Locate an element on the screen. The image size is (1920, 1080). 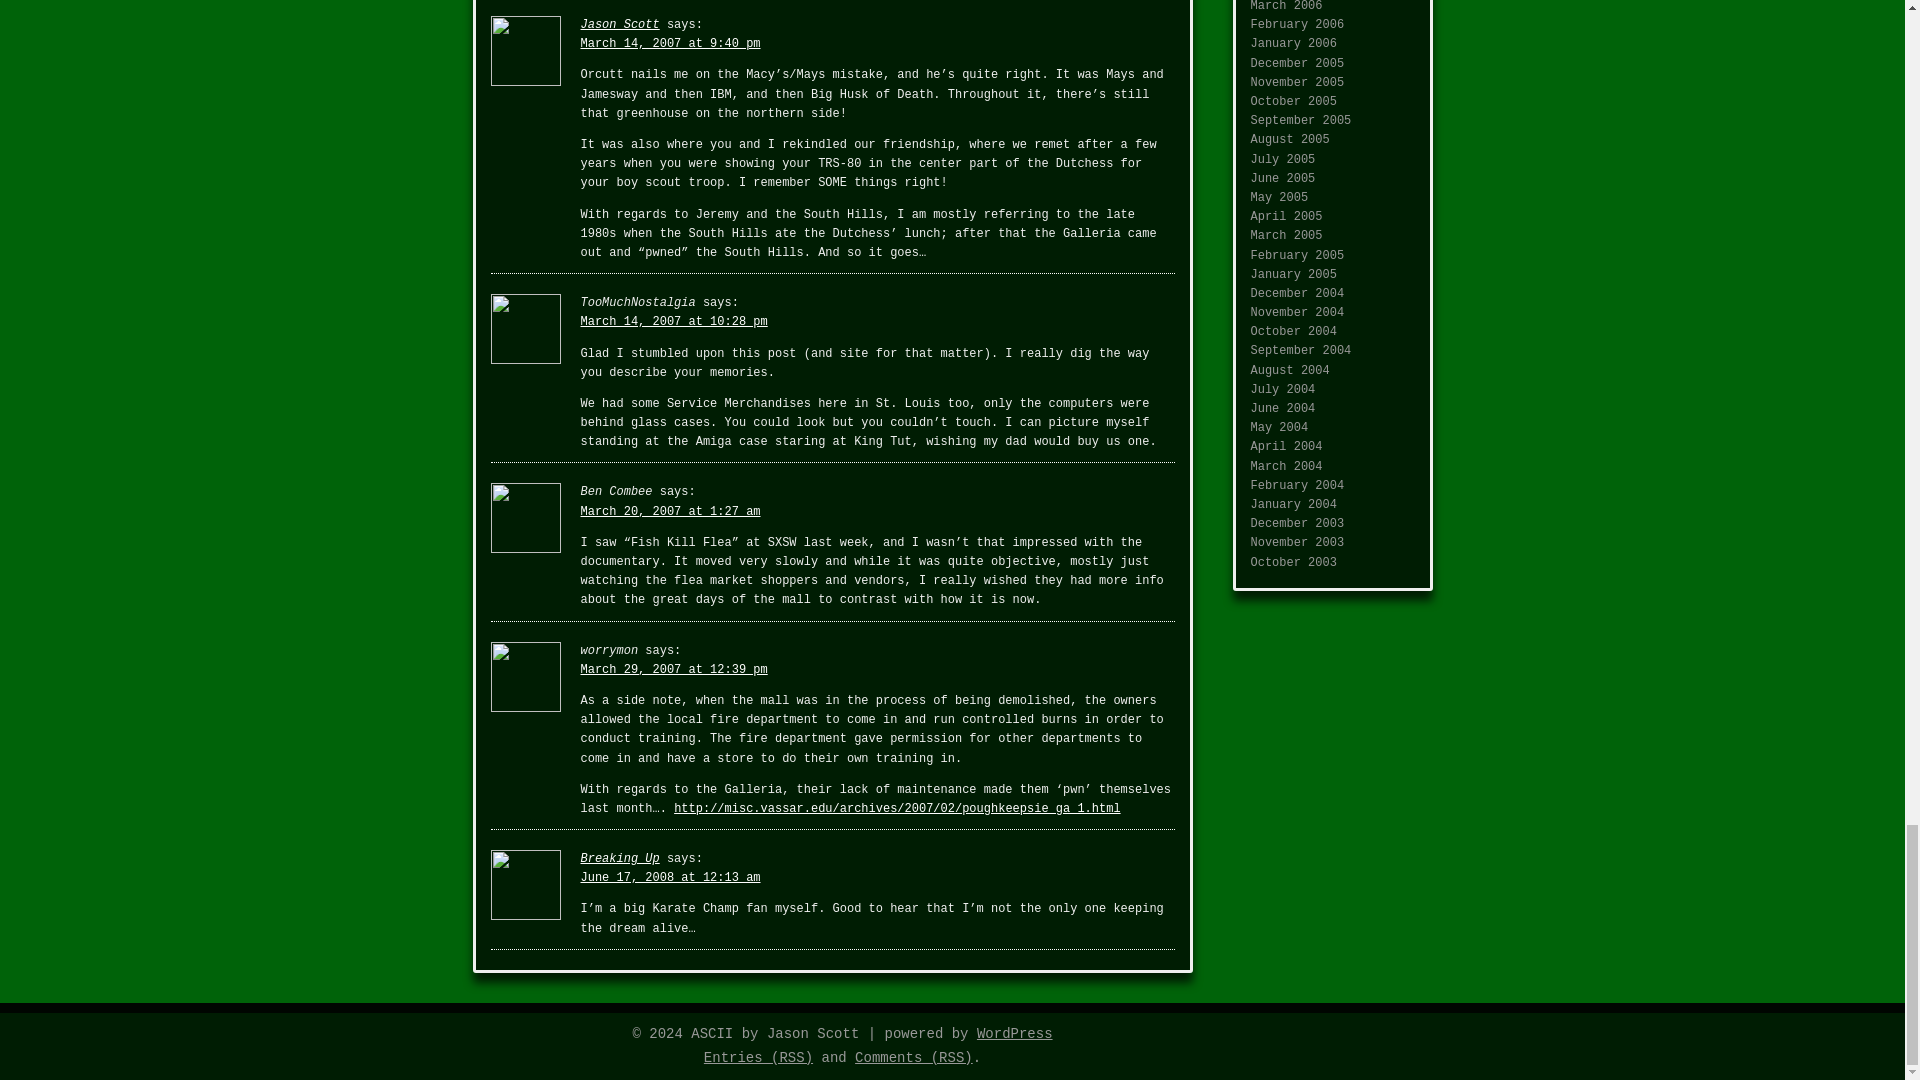
March 20, 2007 at 1:27 am is located at coordinates (670, 512).